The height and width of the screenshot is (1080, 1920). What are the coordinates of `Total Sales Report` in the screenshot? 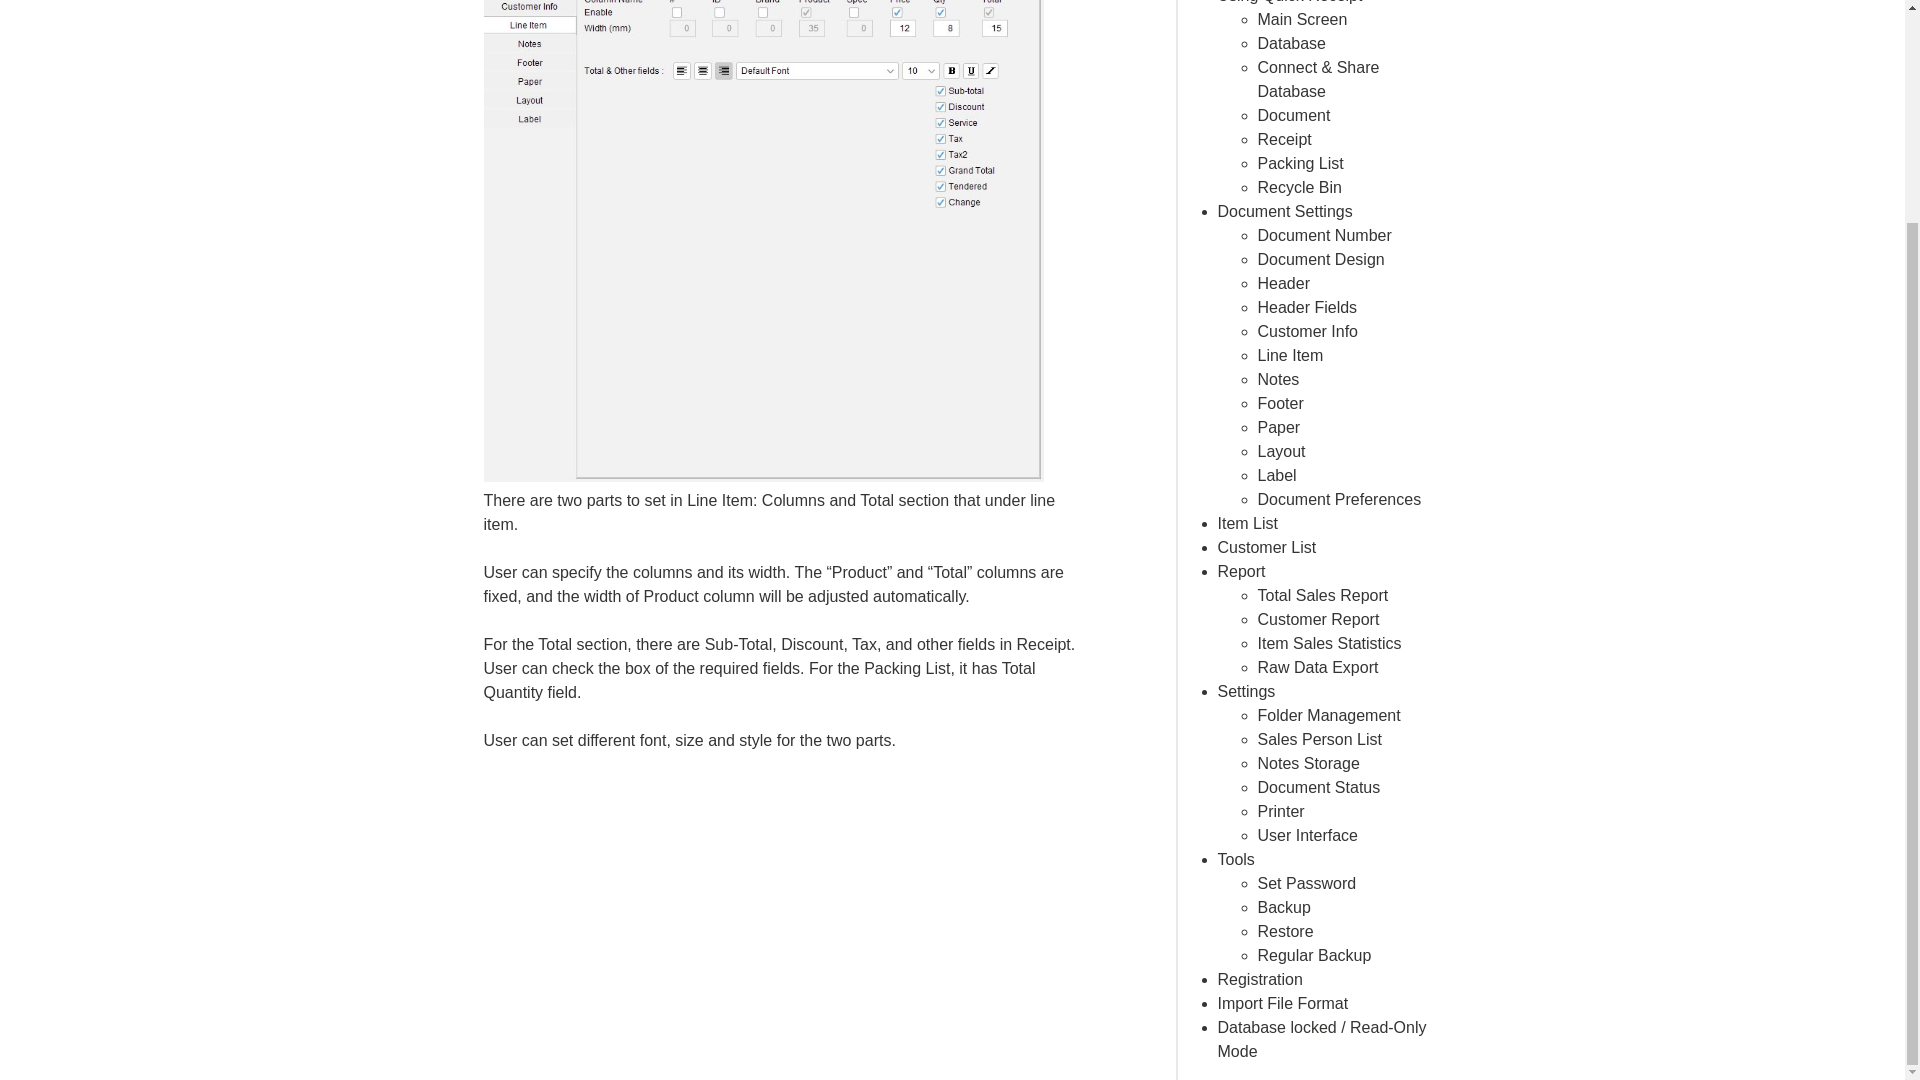 It's located at (1322, 595).